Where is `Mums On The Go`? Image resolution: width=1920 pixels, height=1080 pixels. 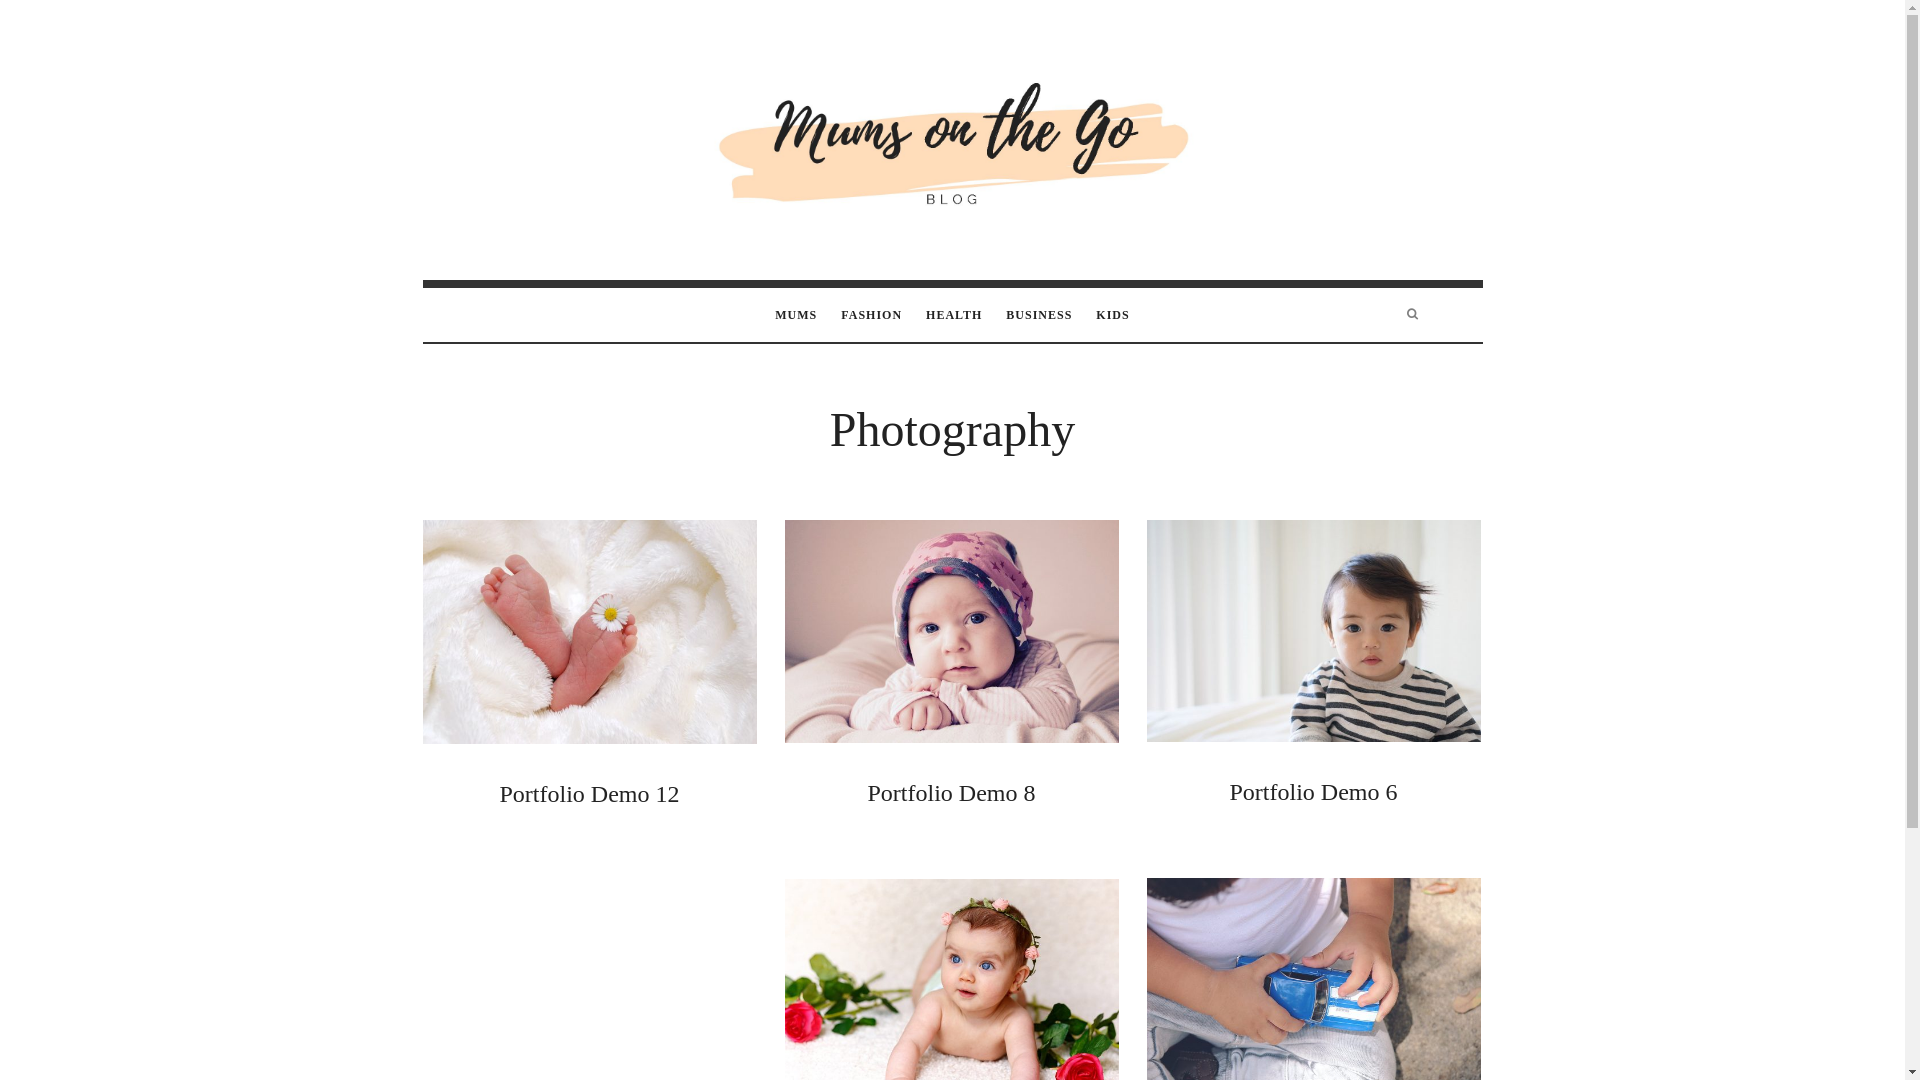 Mums On The Go is located at coordinates (952, 138).